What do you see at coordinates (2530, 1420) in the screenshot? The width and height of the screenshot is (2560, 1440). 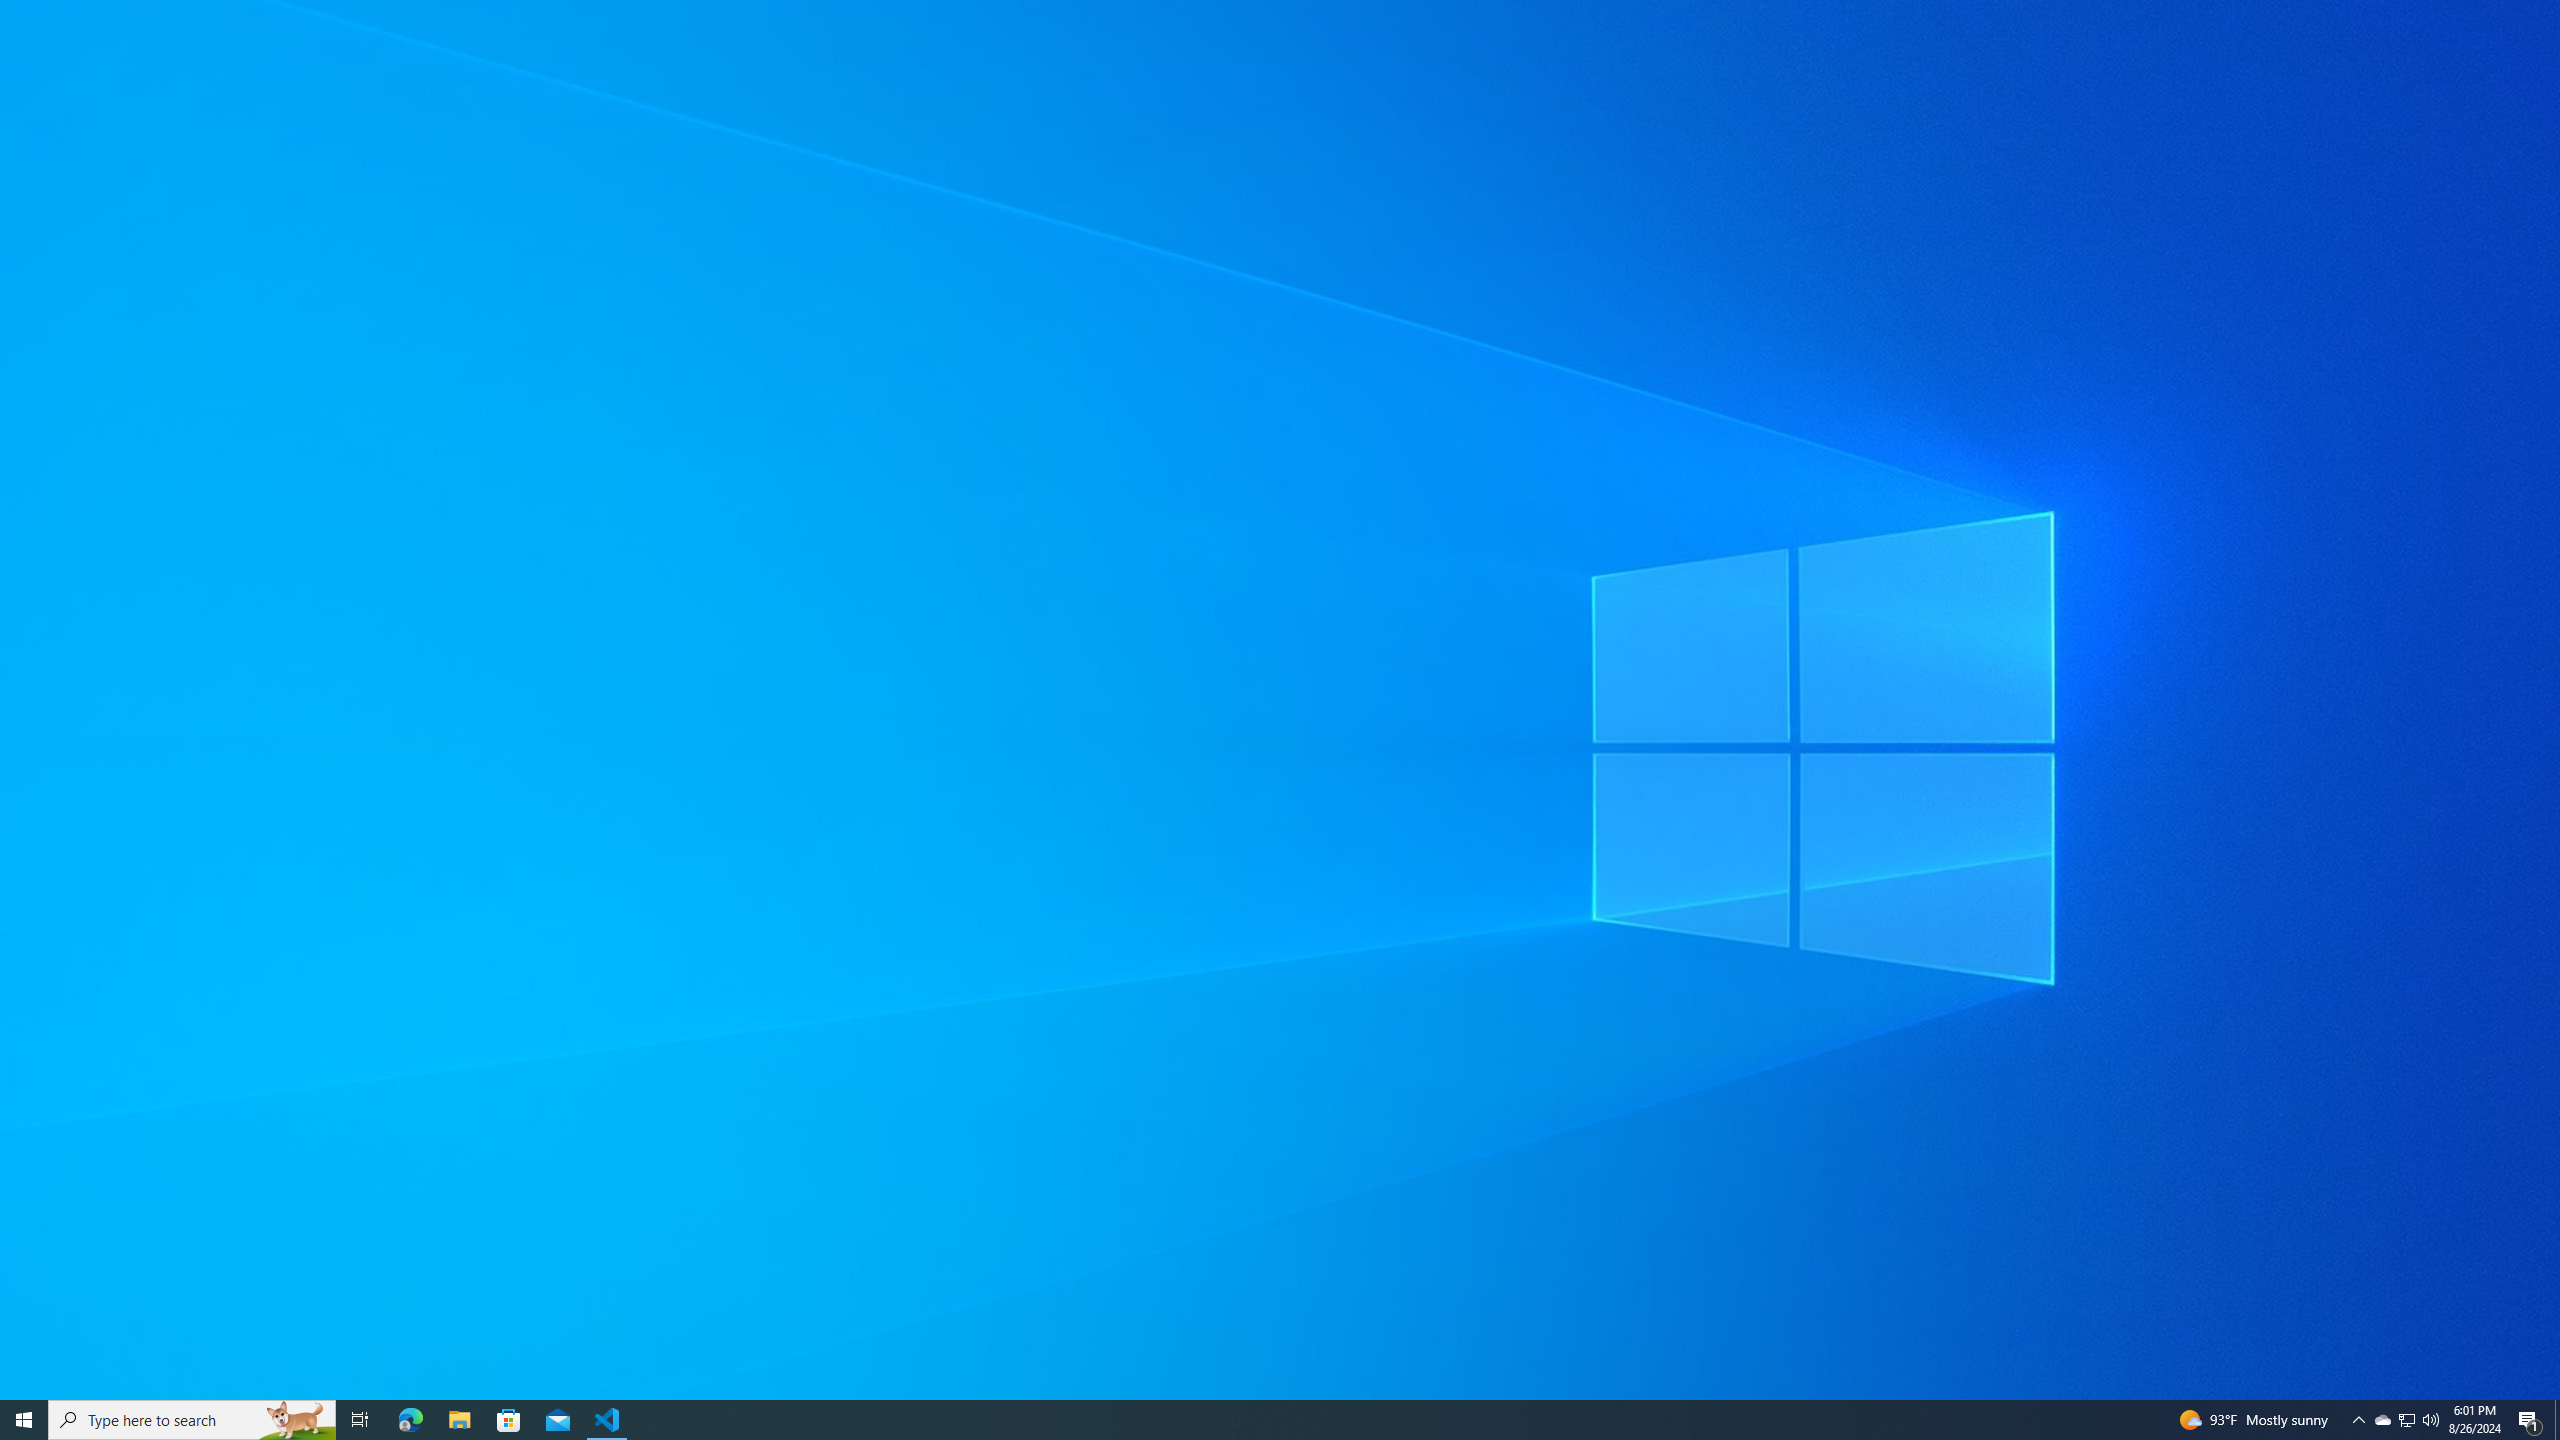 I see `Action Center, 1 new notification` at bounding box center [2530, 1420].